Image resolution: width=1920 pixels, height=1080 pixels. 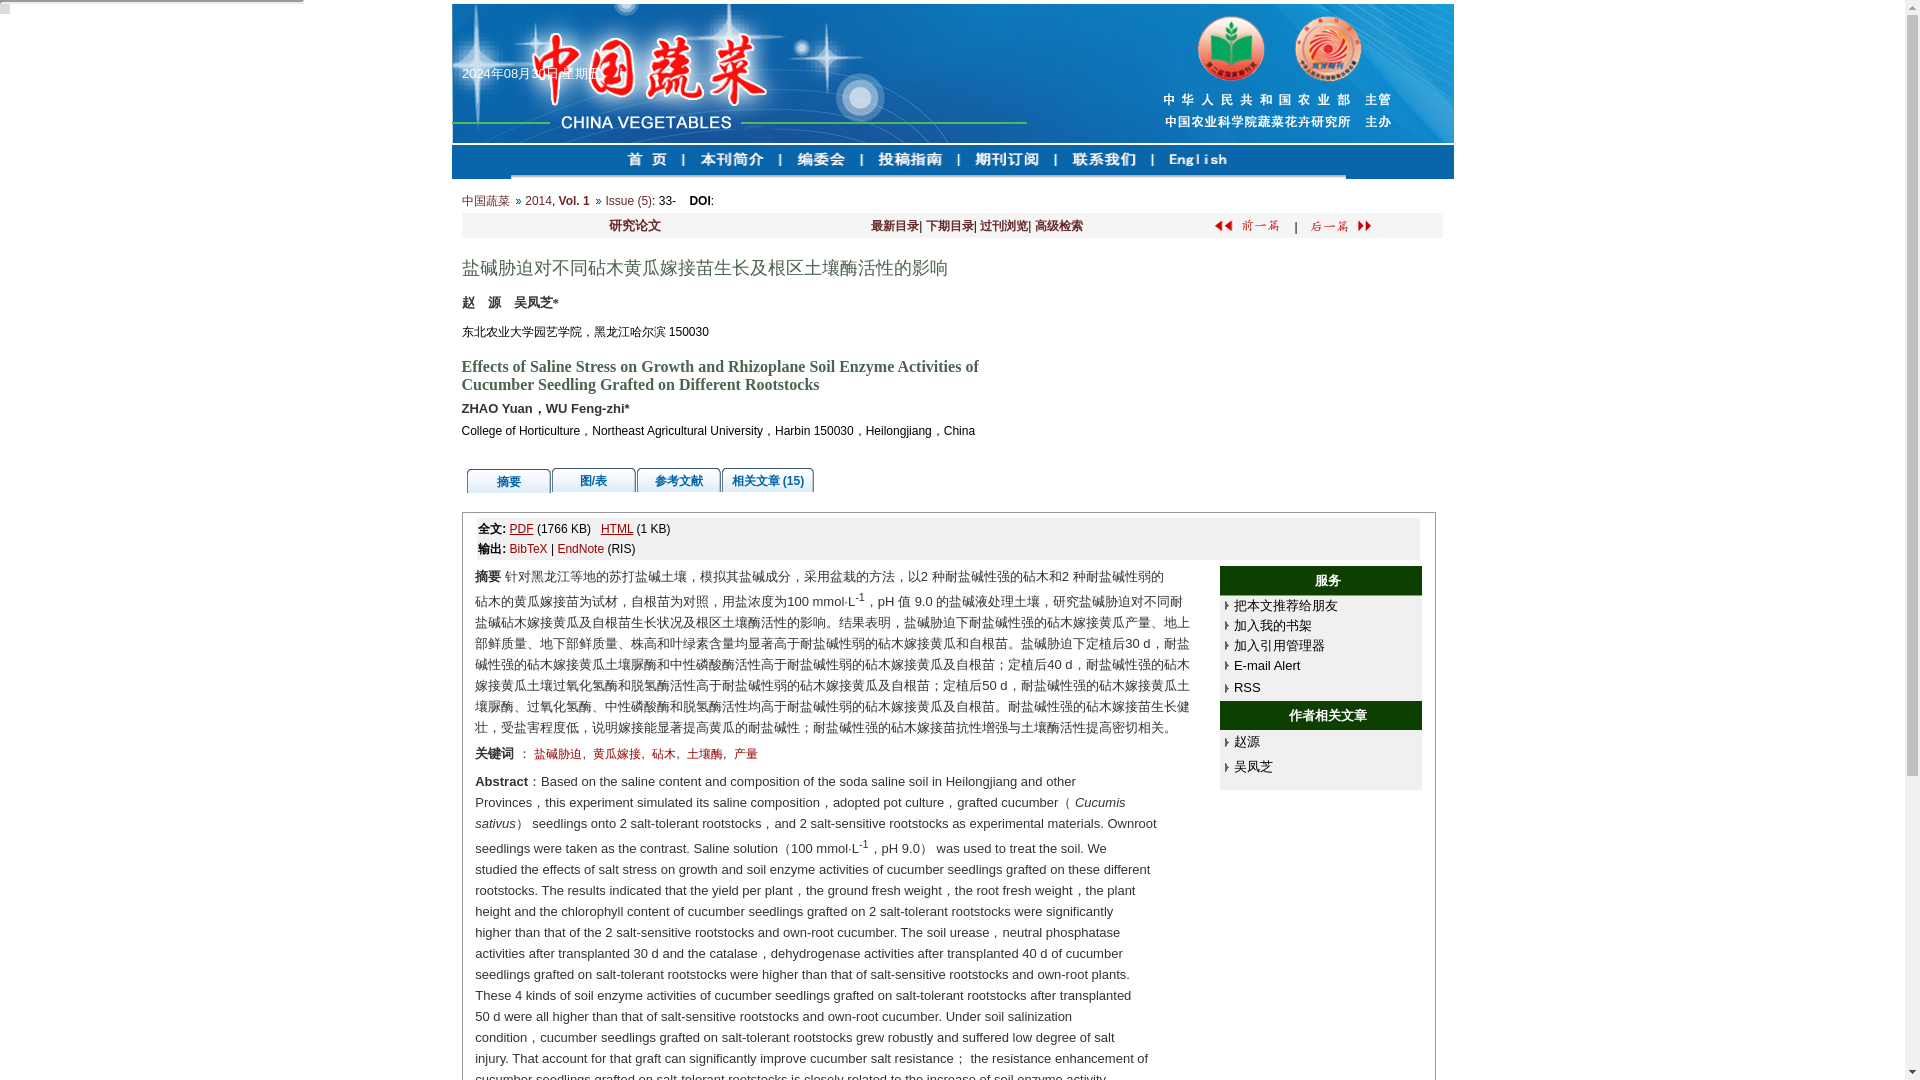 I want to click on Vol. 1, so click(x=574, y=201).